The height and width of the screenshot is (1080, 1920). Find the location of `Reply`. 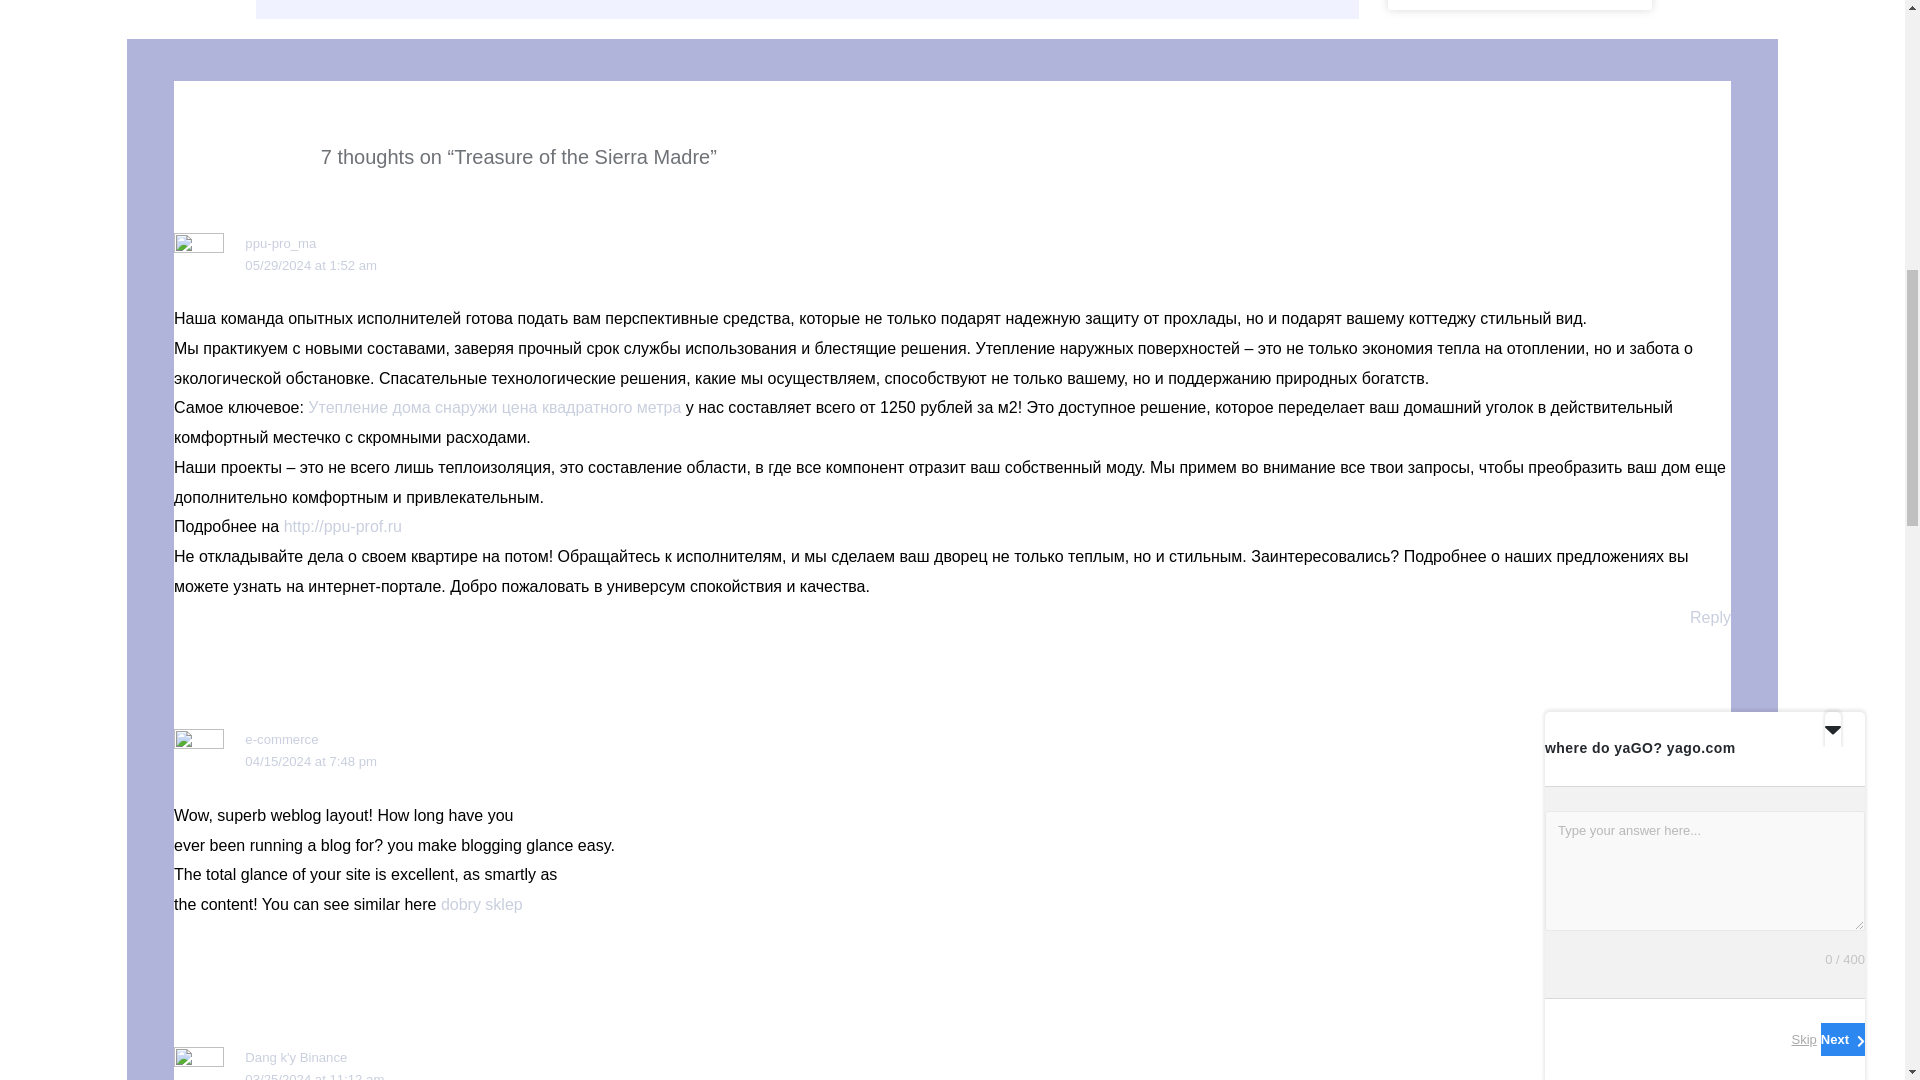

Reply is located at coordinates (1710, 618).